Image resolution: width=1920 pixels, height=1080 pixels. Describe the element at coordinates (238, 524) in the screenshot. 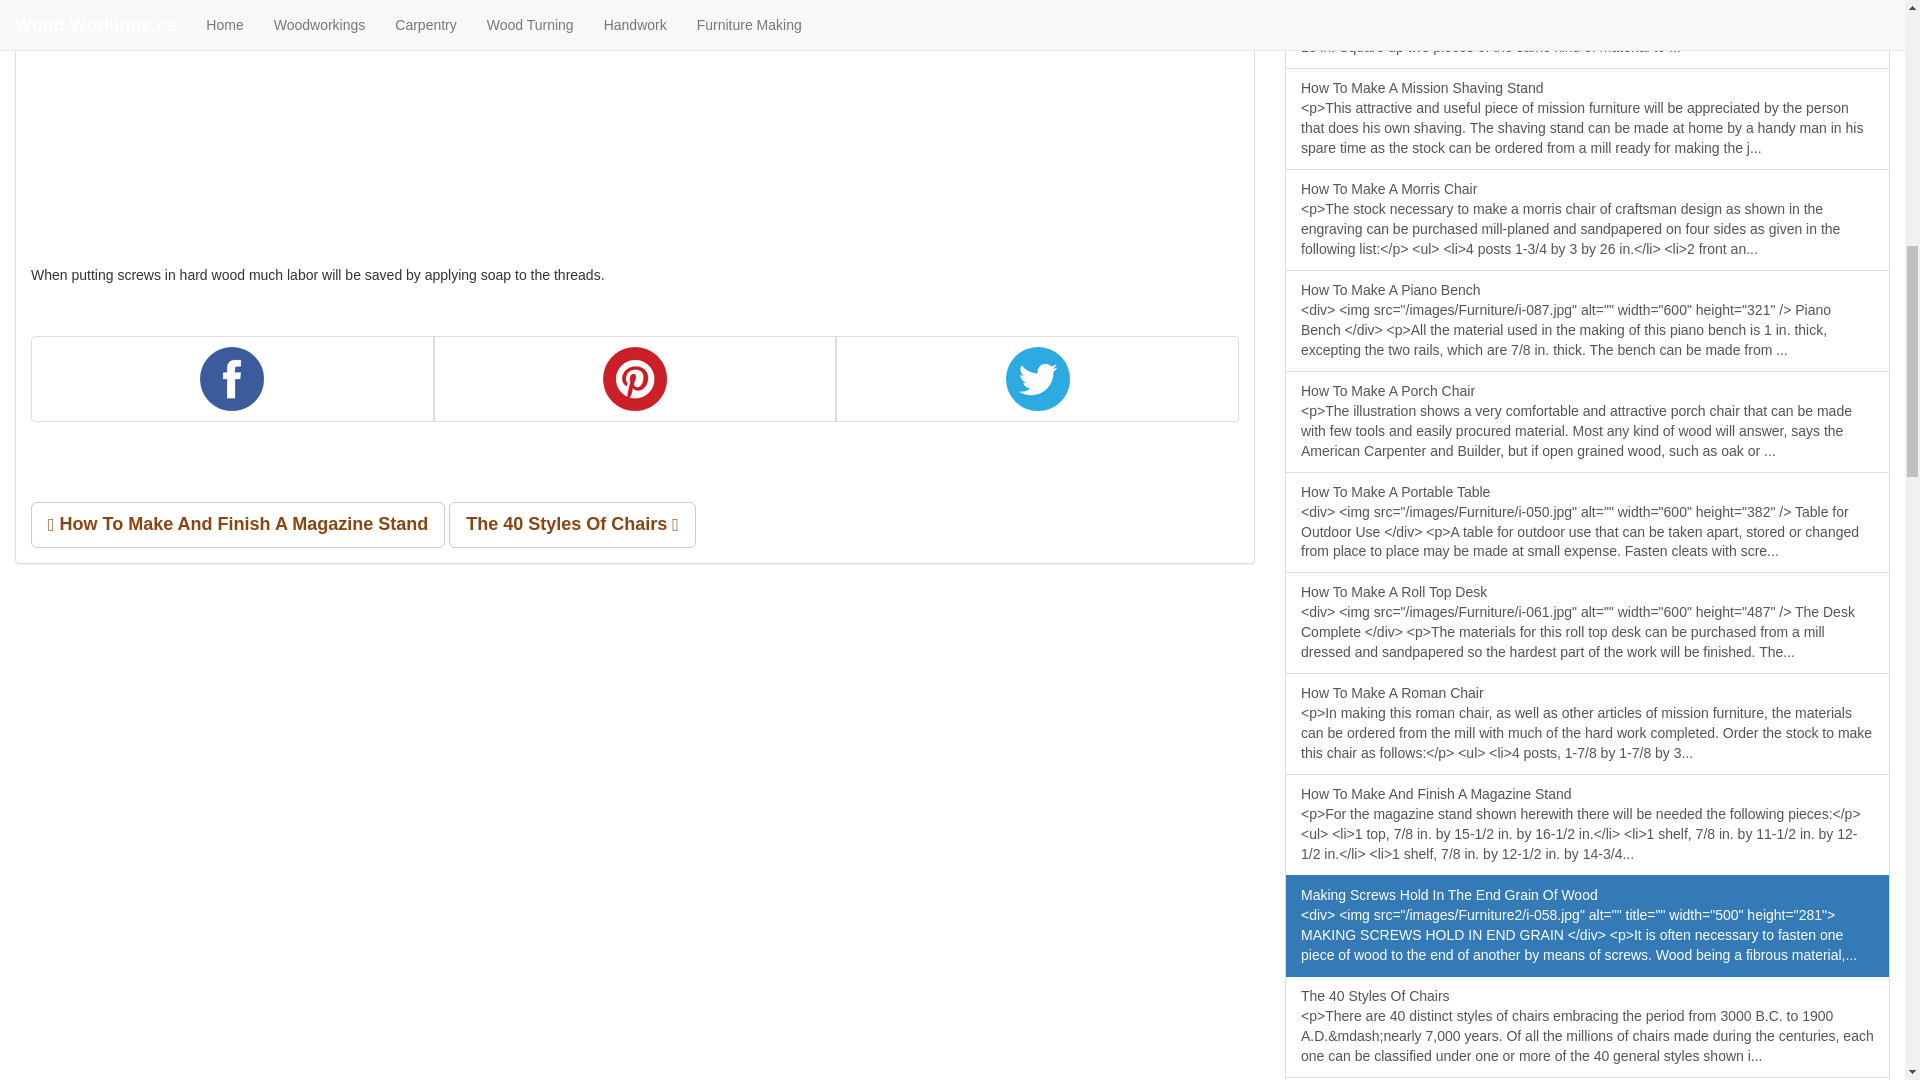

I see `How To Make And Finish A Magazine Stand` at that location.